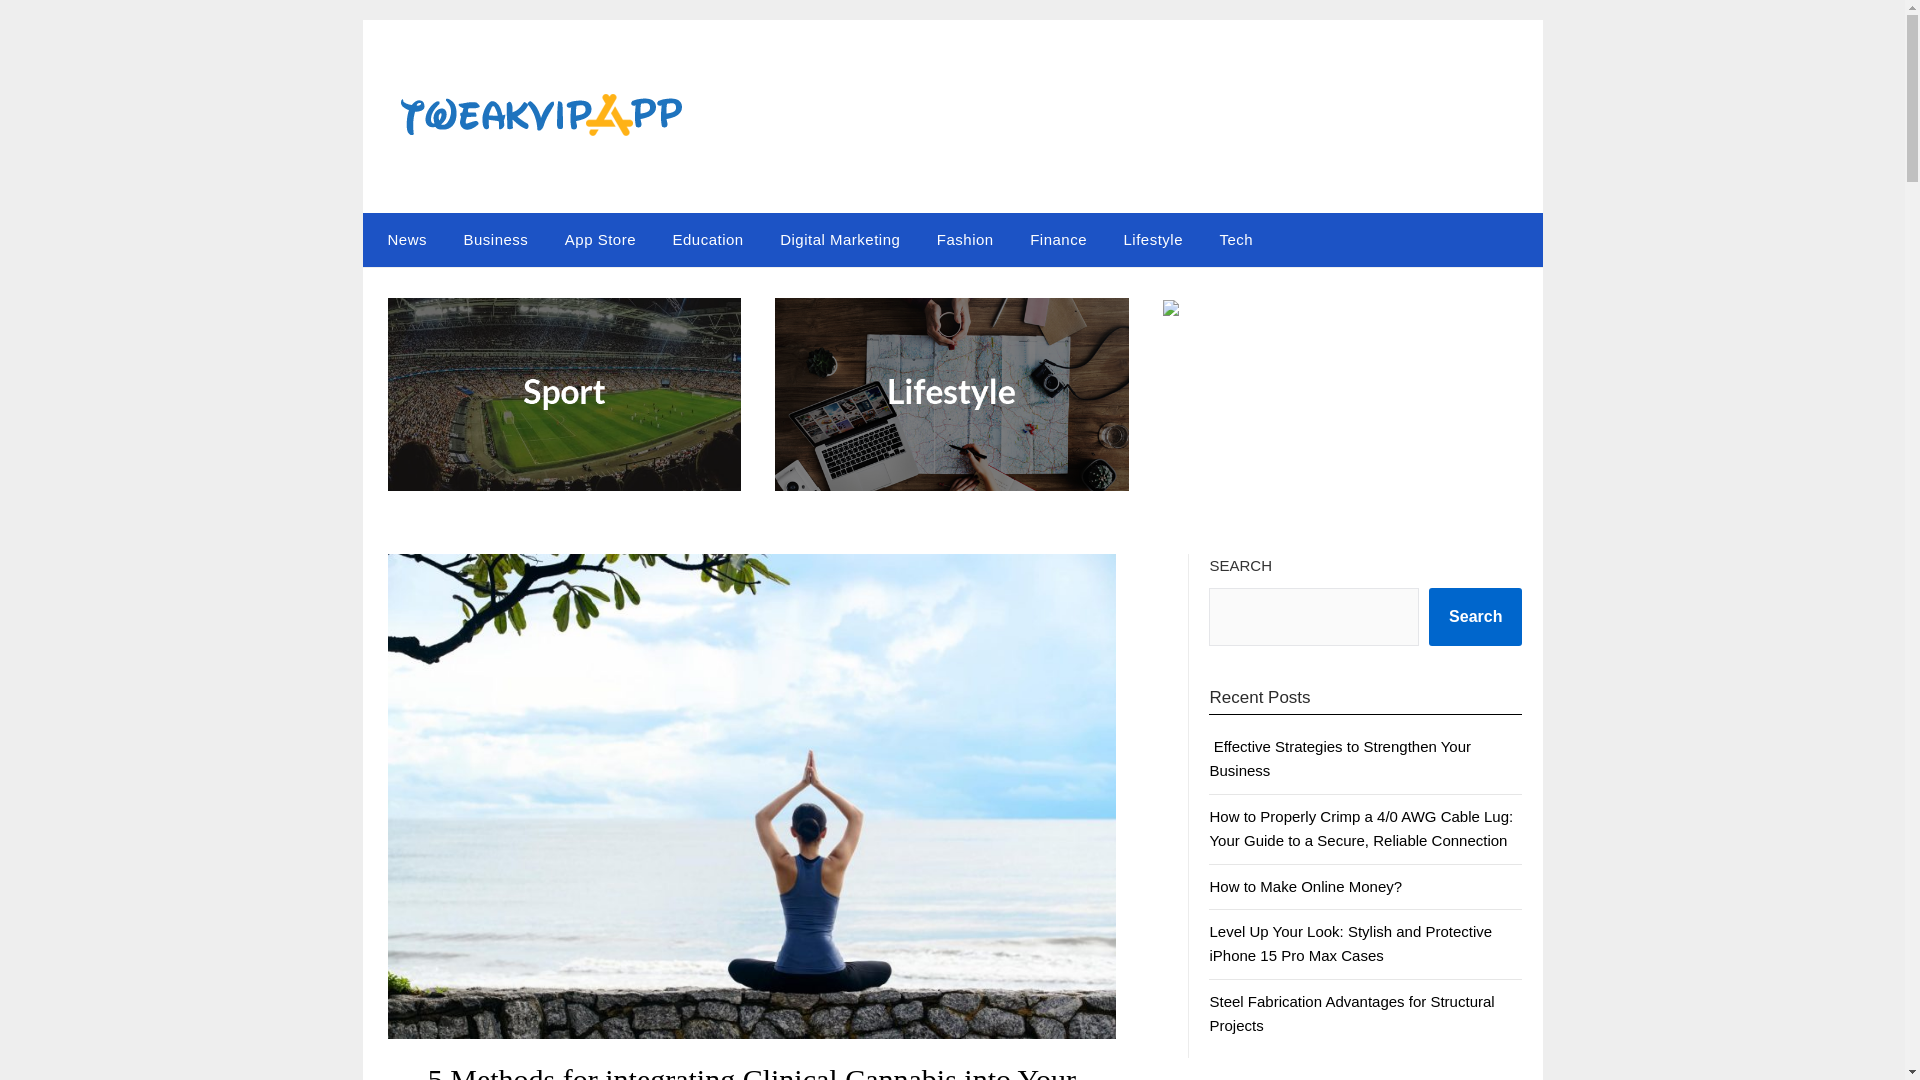  What do you see at coordinates (707, 239) in the screenshot?
I see `Education` at bounding box center [707, 239].